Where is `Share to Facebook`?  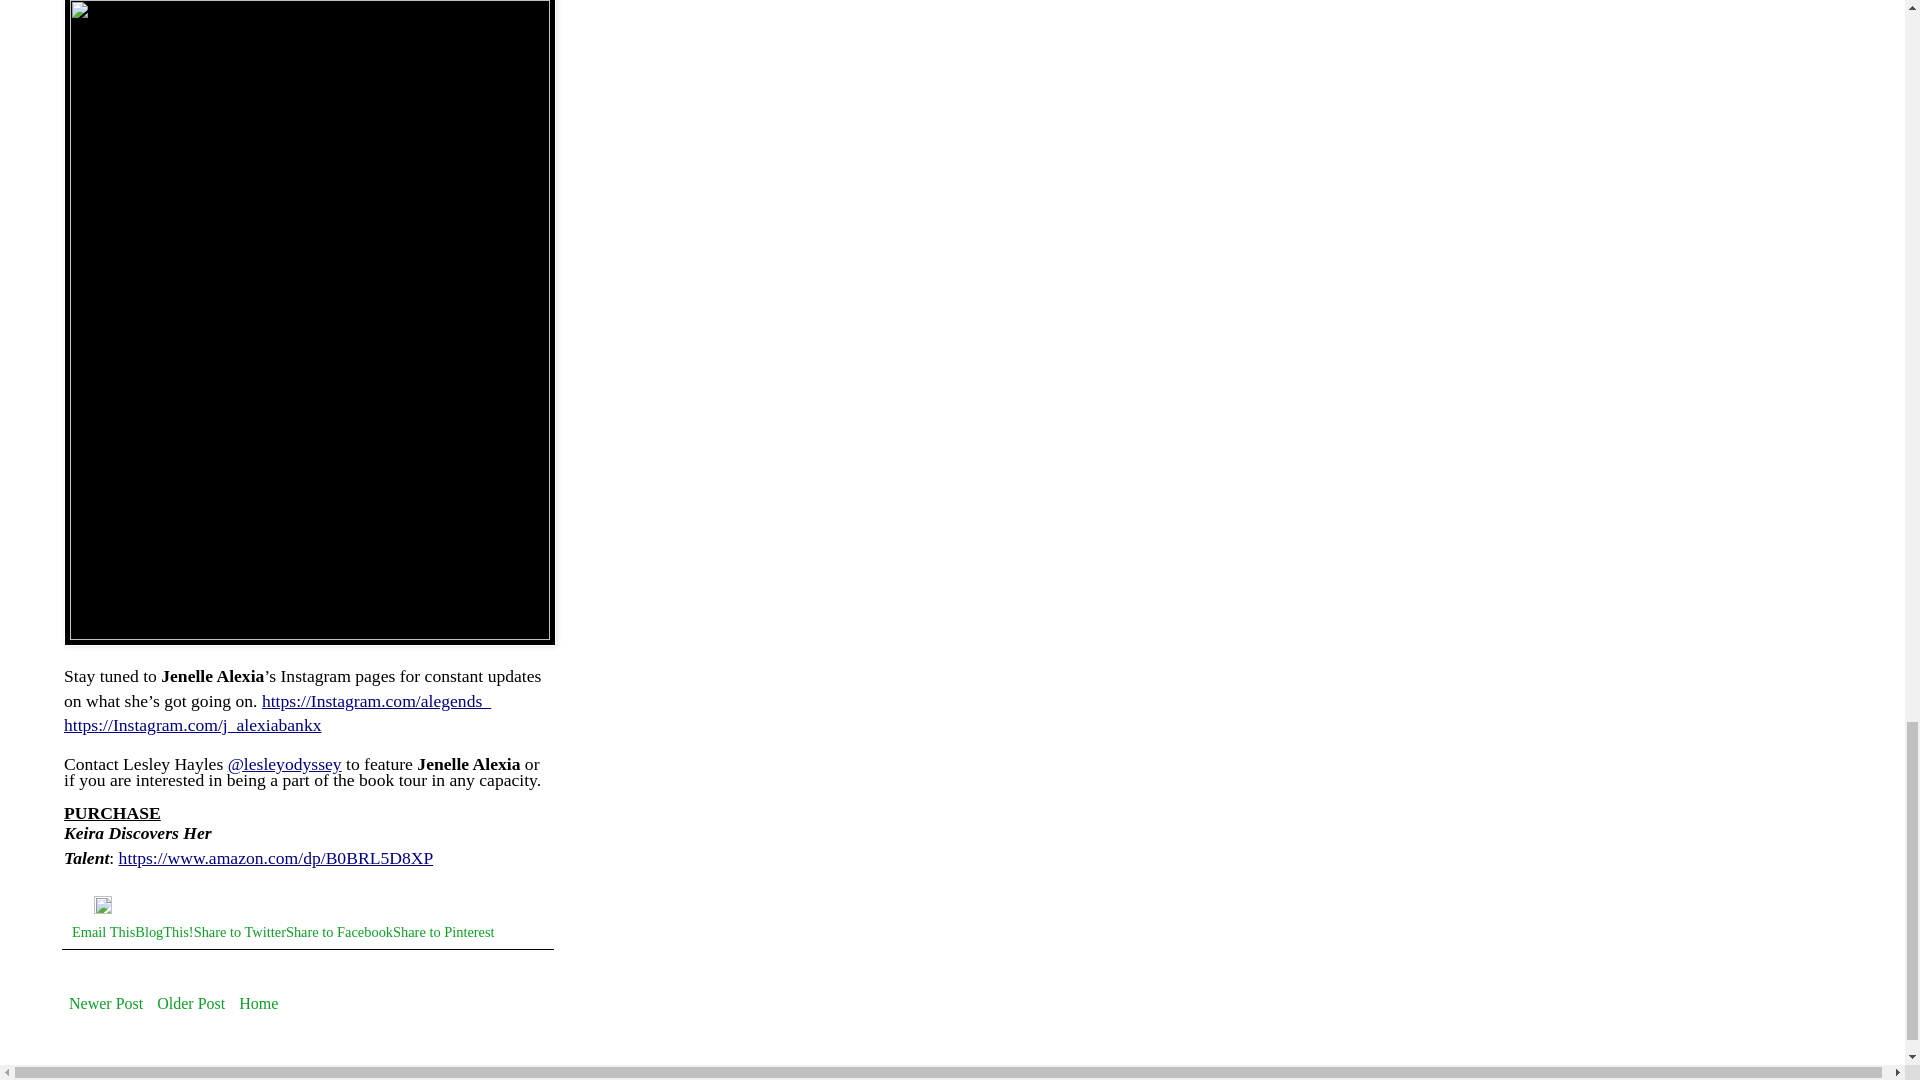 Share to Facebook is located at coordinates (340, 932).